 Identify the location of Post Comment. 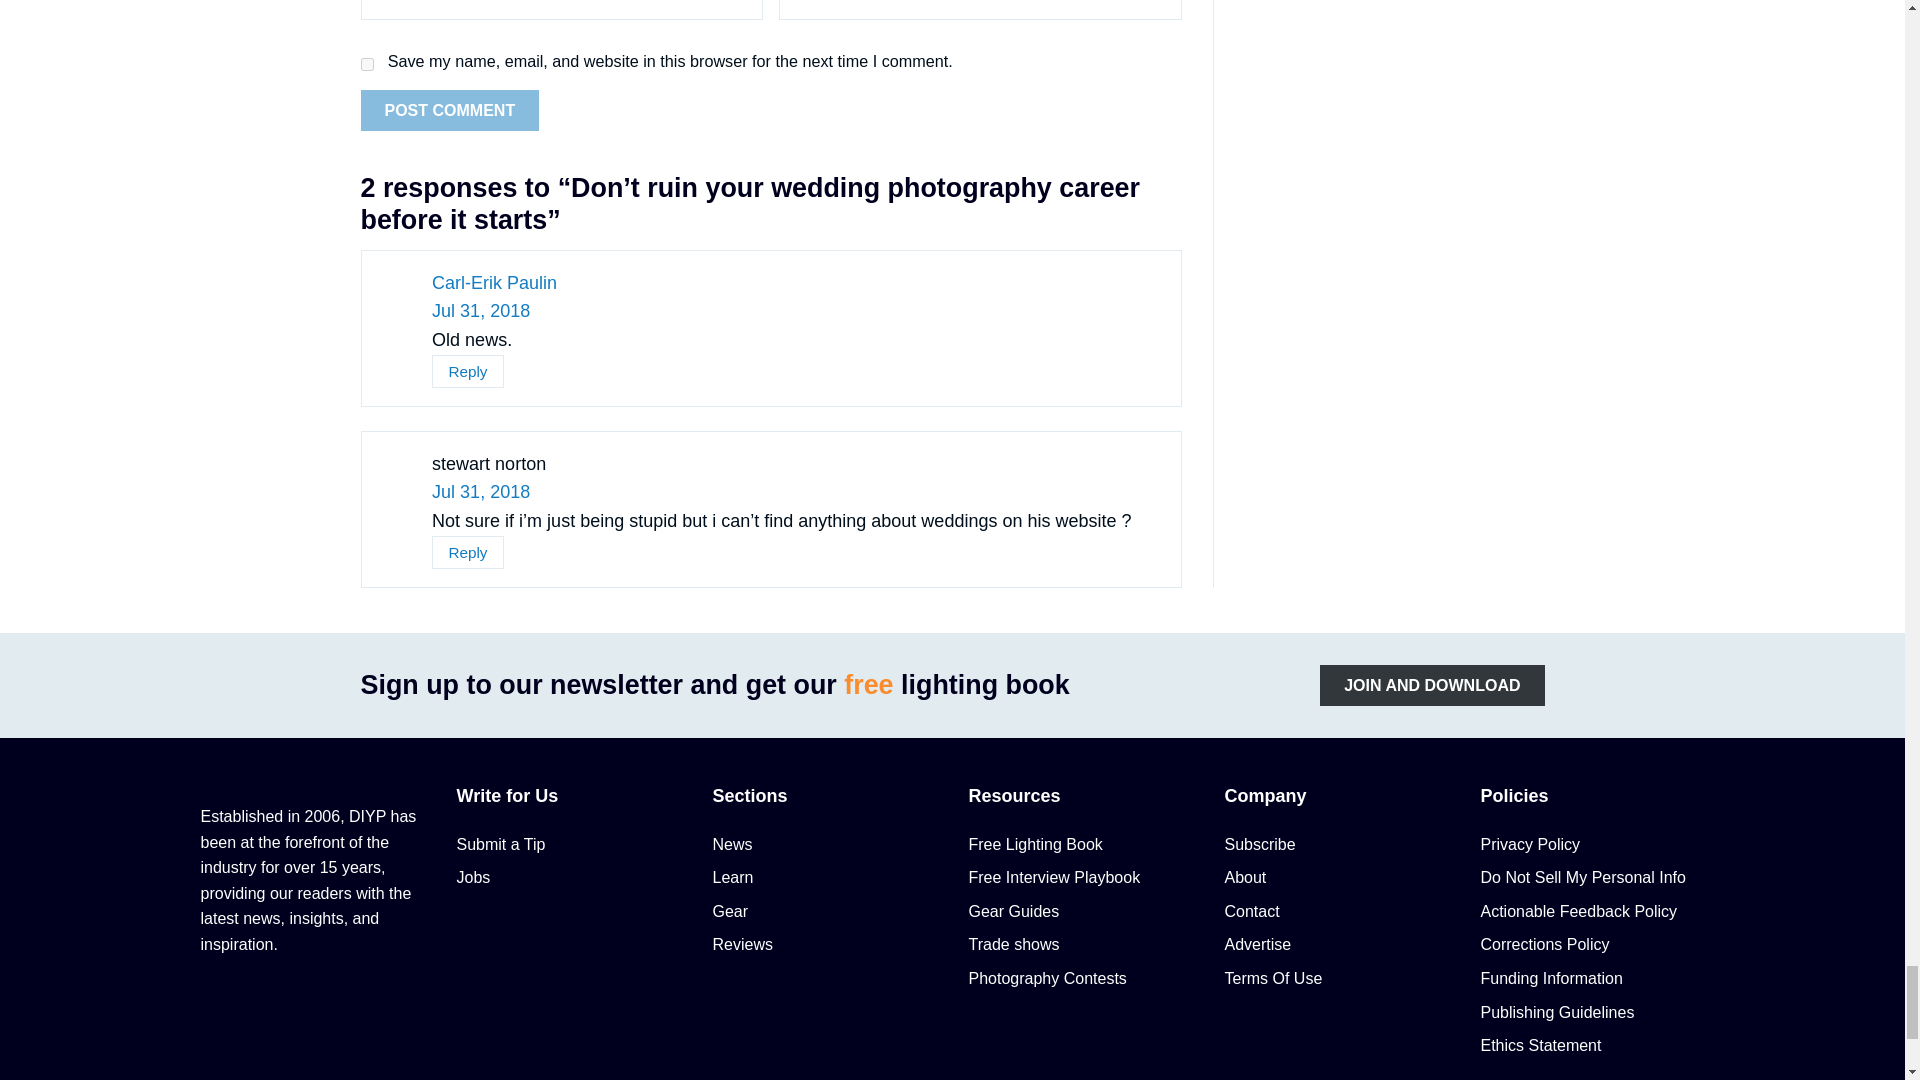
(450, 110).